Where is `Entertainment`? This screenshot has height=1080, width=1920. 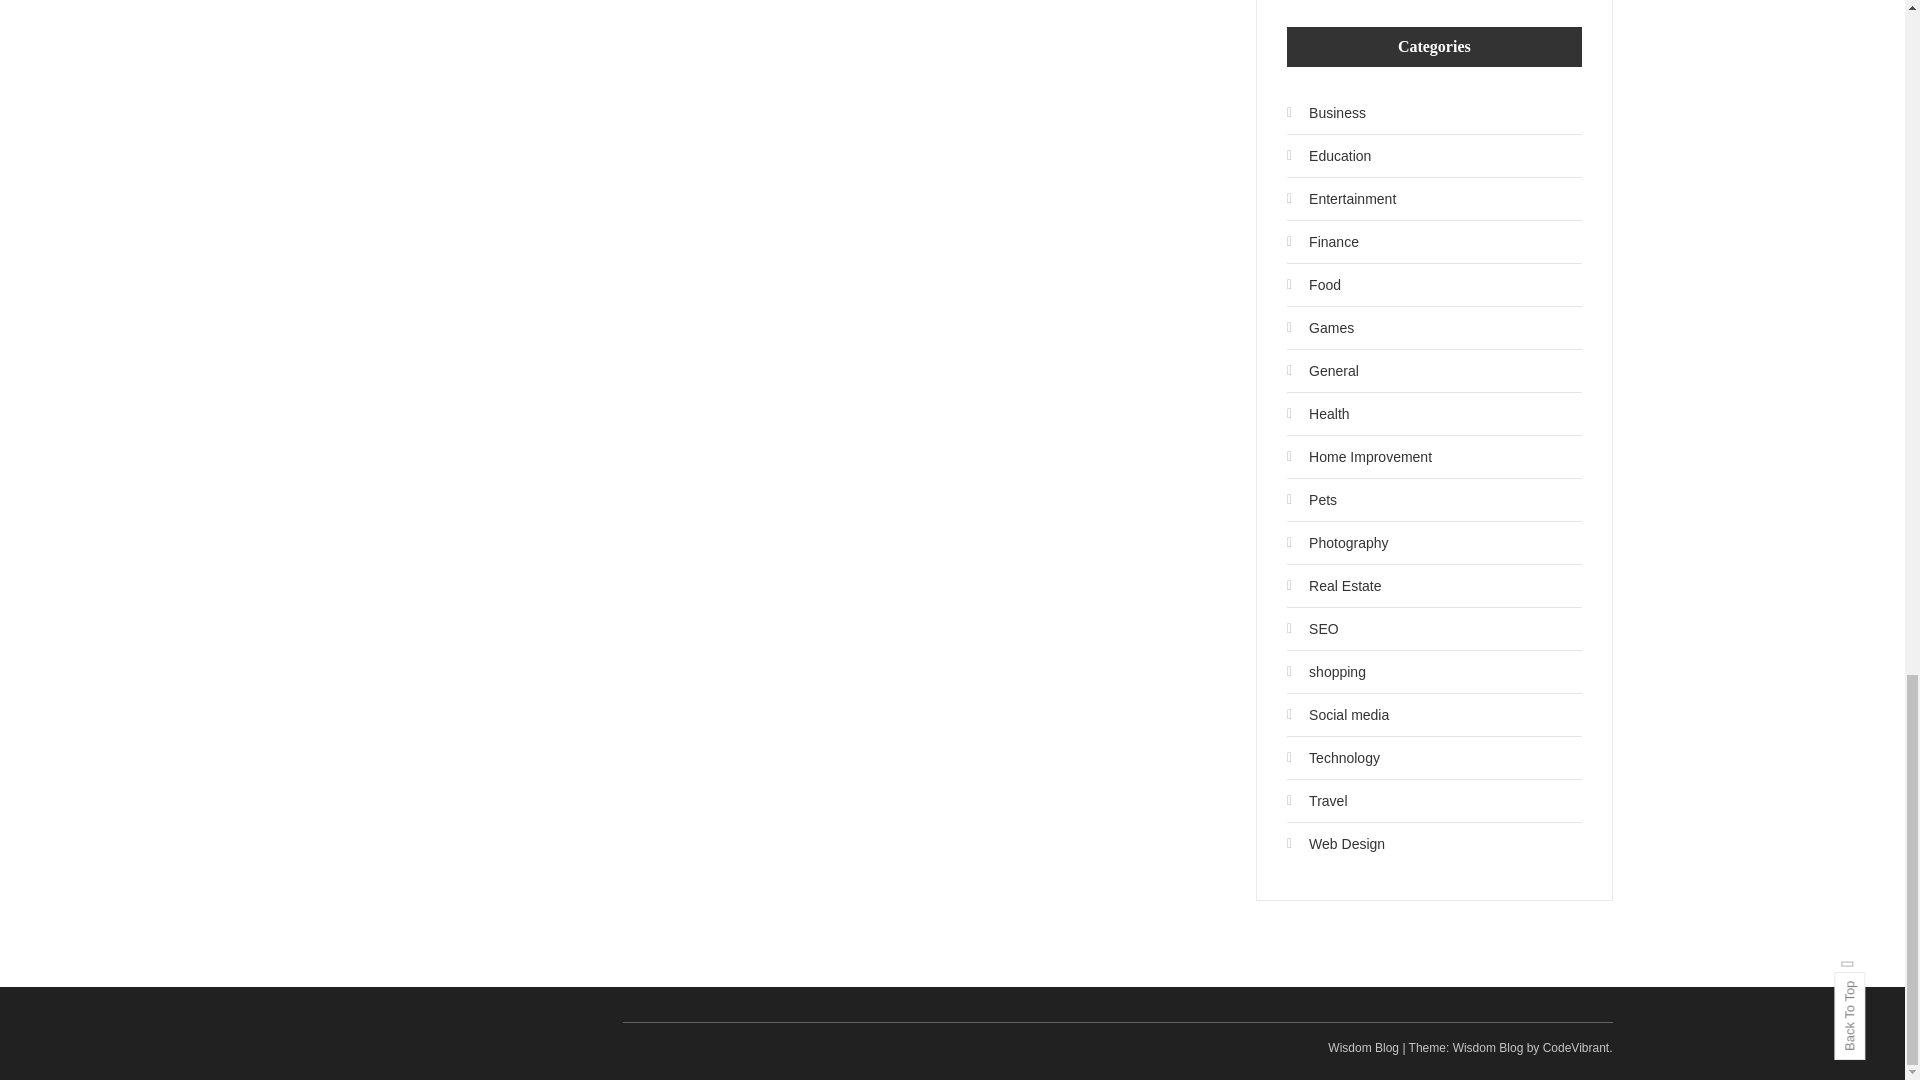
Entertainment is located at coordinates (1340, 198).